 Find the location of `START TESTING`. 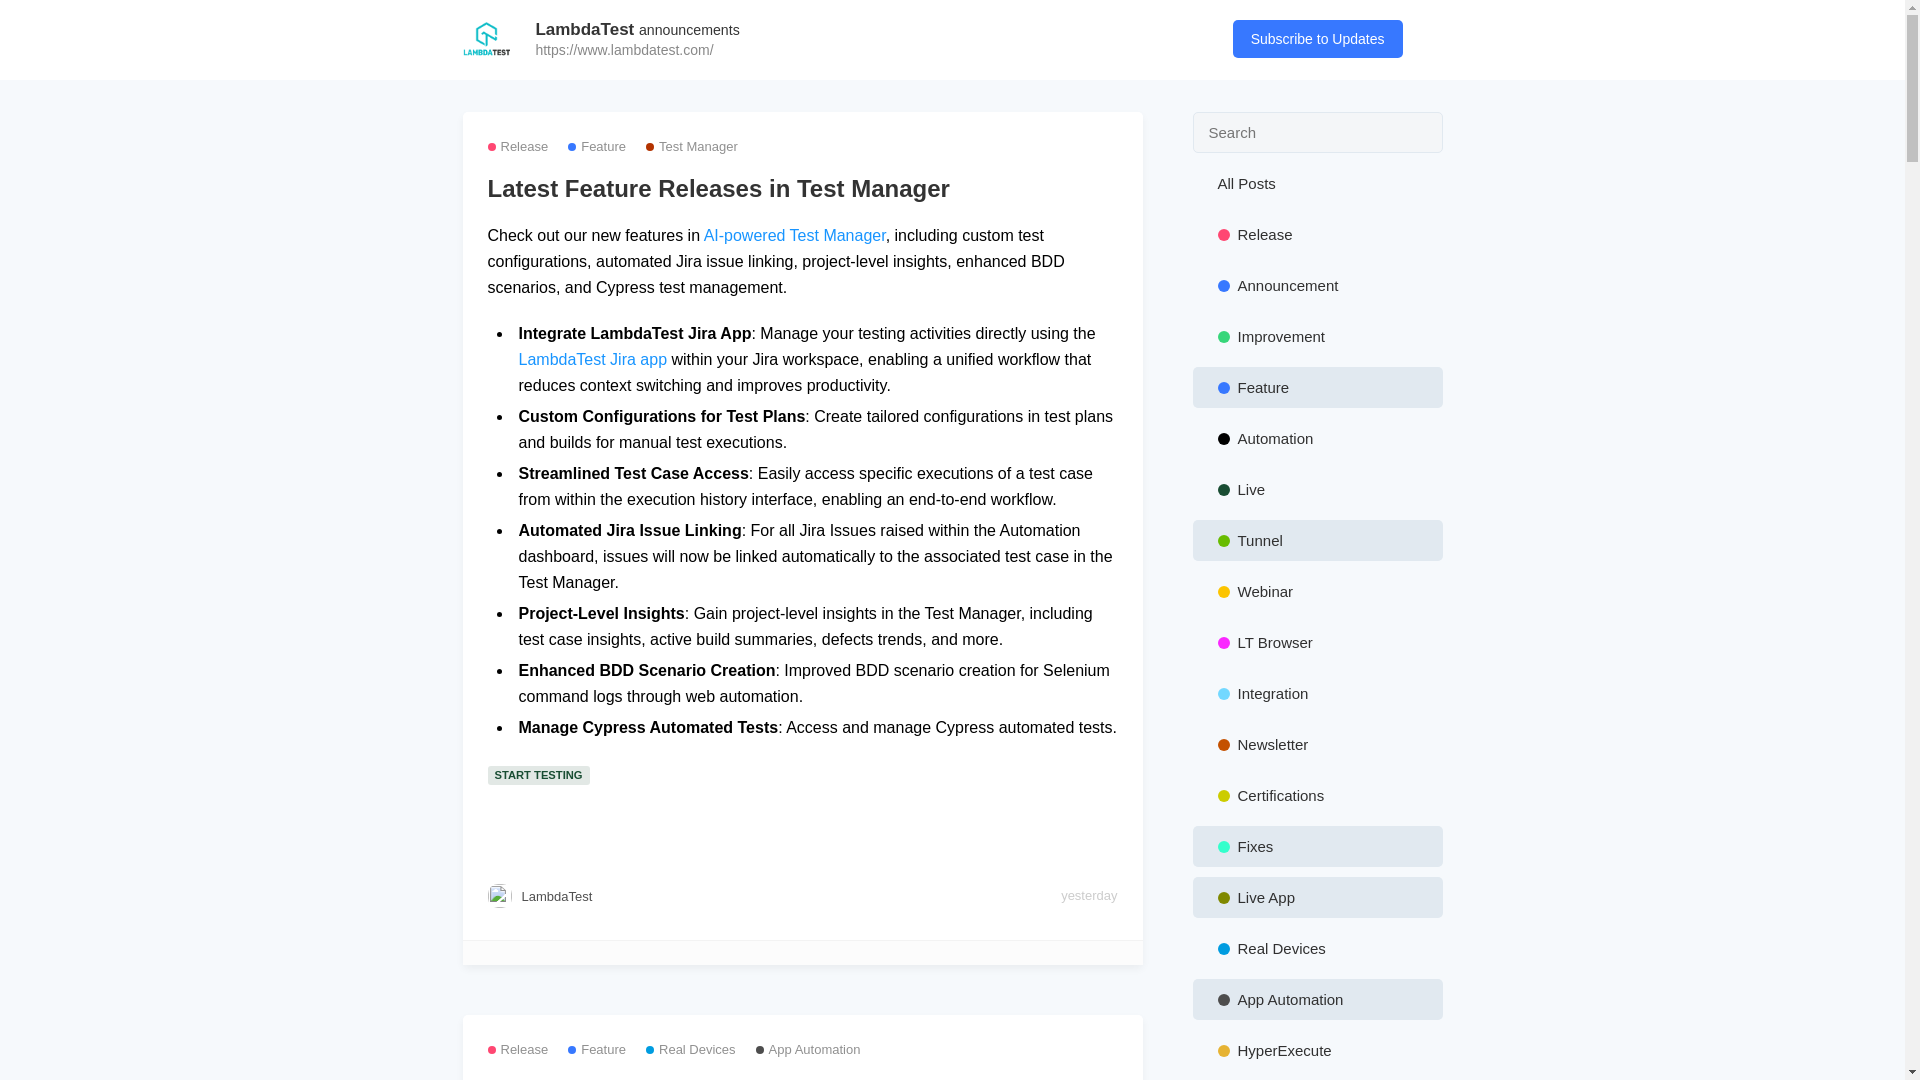

START TESTING is located at coordinates (541, 772).